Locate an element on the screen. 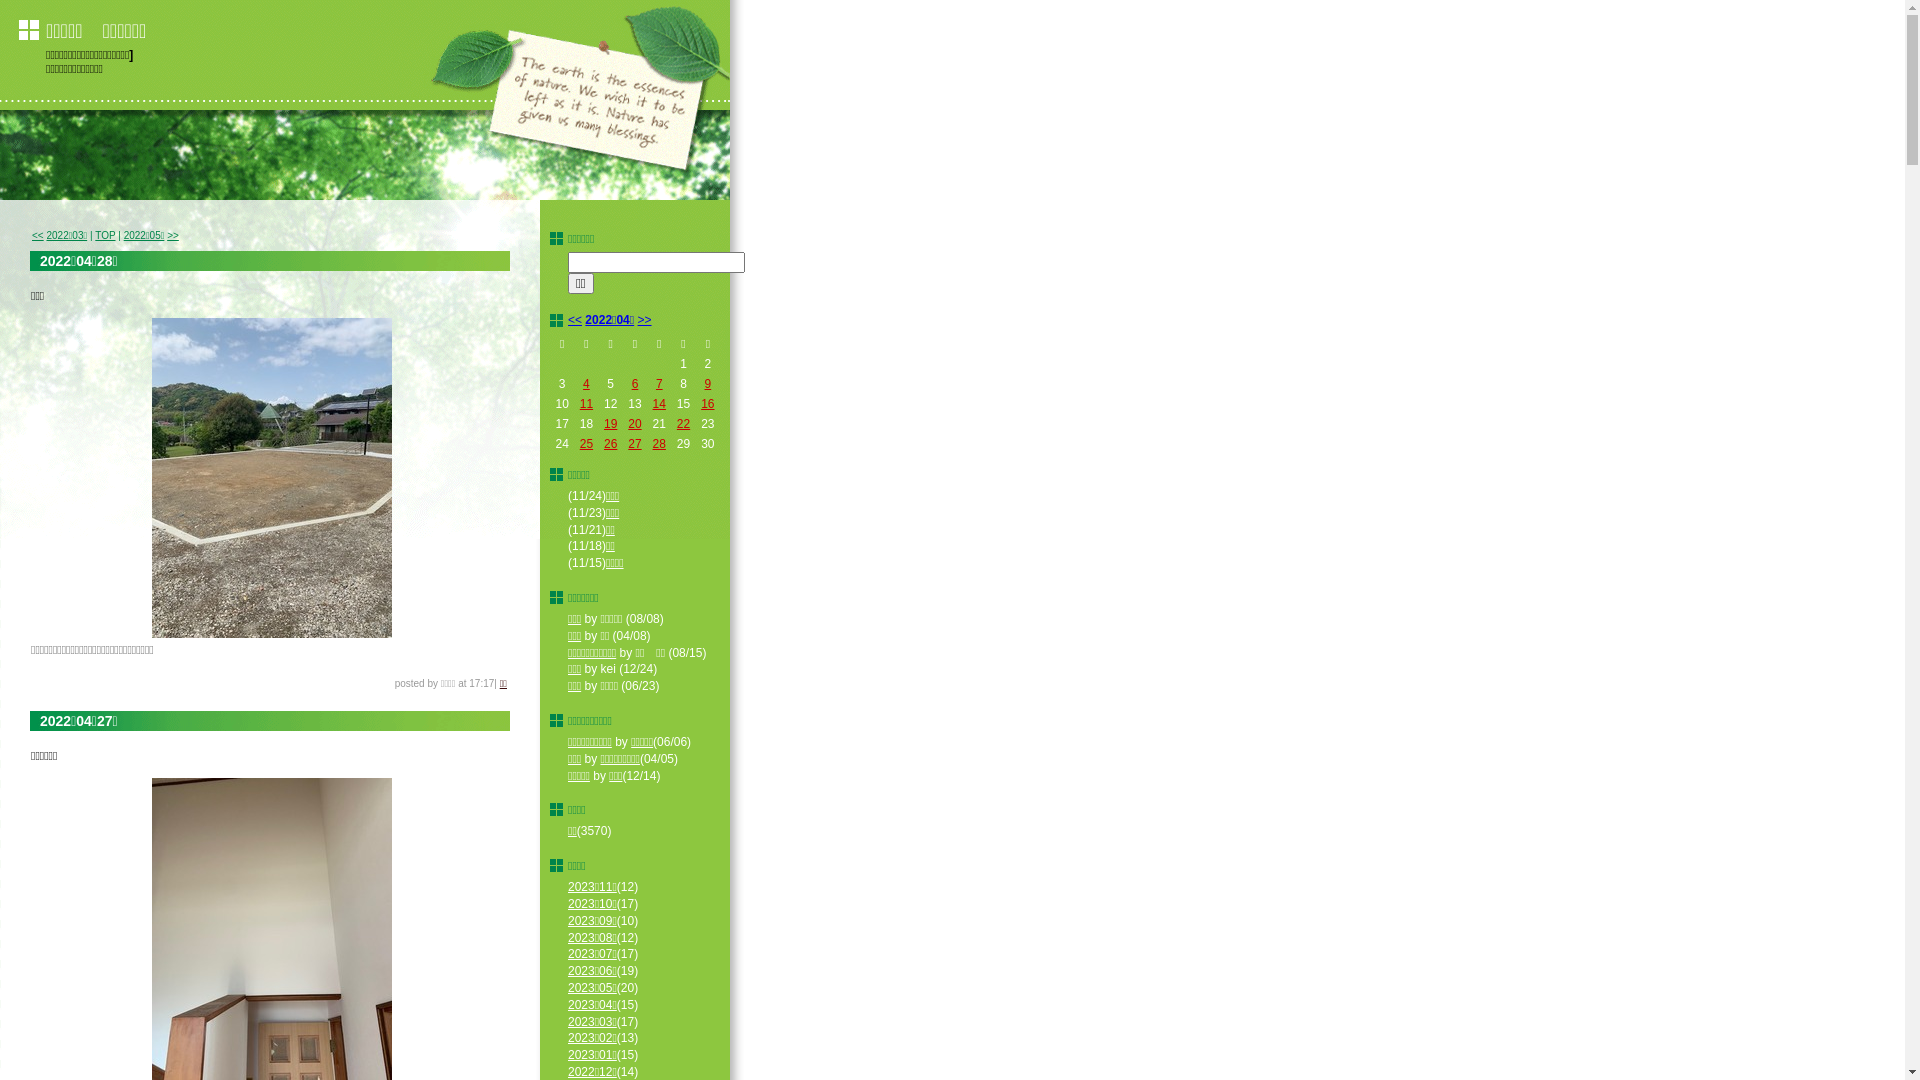 This screenshot has width=1920, height=1080. 25 is located at coordinates (586, 444).